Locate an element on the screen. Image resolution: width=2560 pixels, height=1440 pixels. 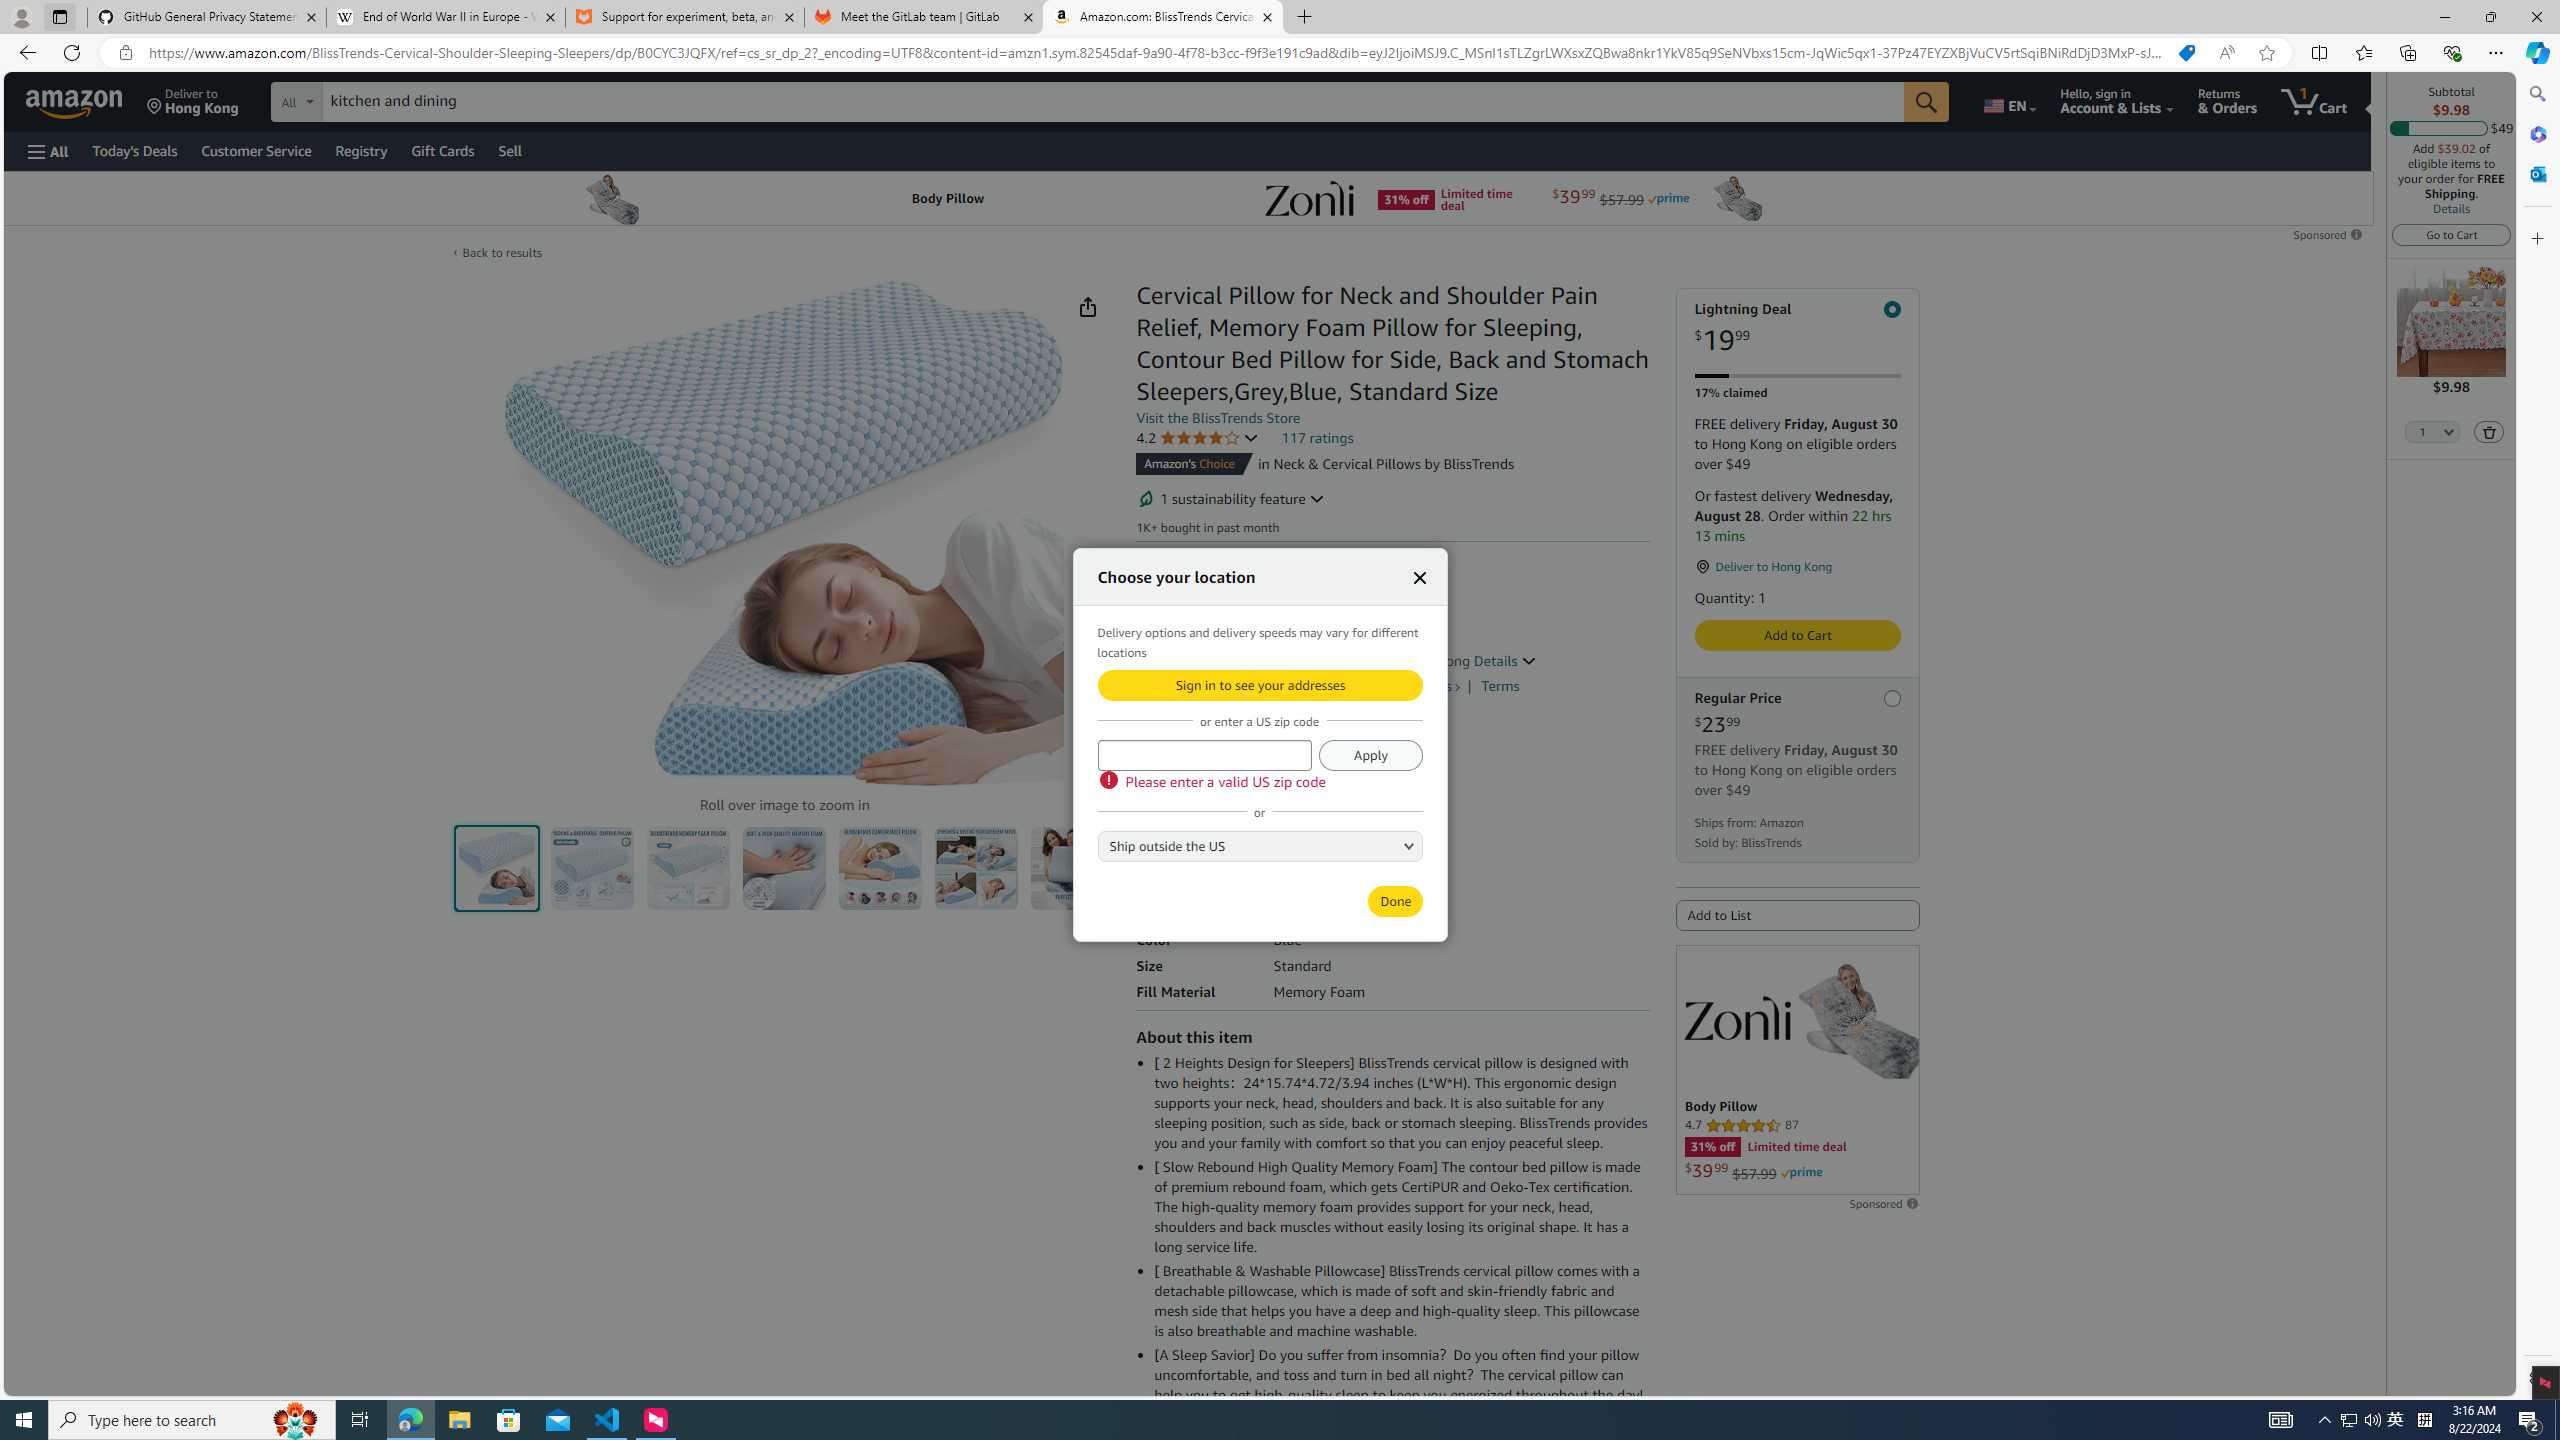
Blue is located at coordinates (1157, 762).